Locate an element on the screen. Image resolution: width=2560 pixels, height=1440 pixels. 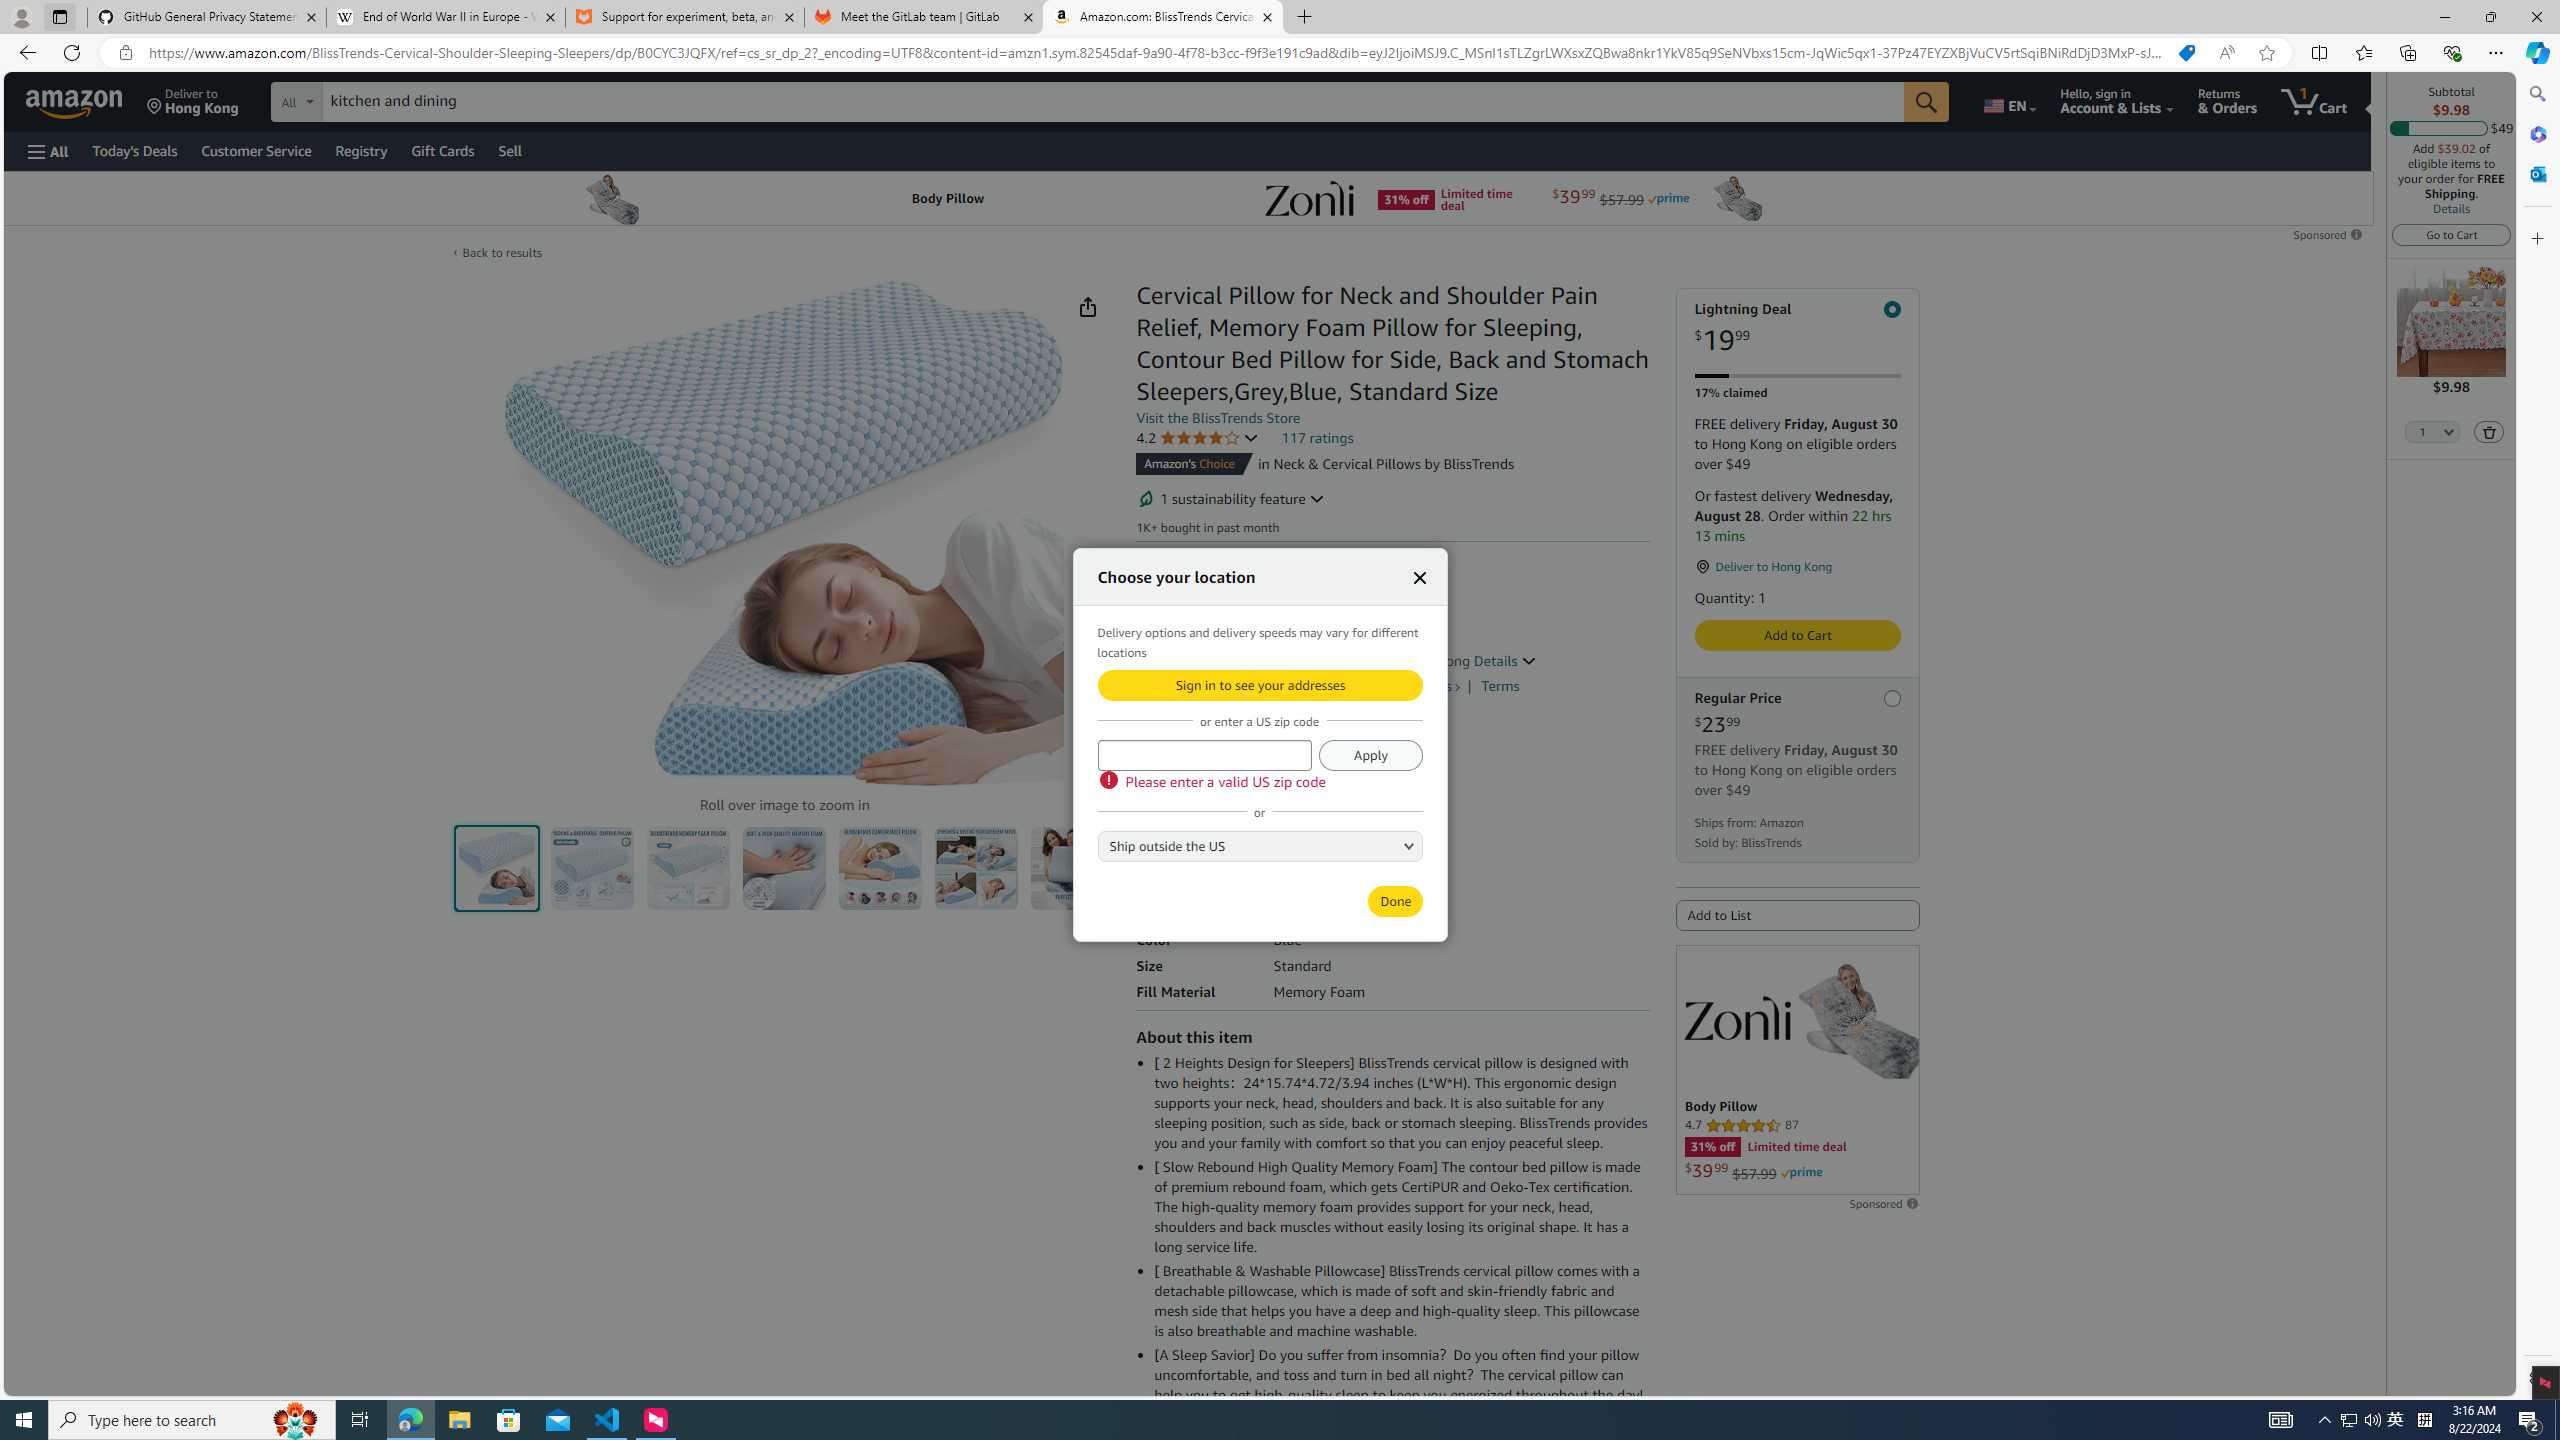
Blue is located at coordinates (1157, 762).